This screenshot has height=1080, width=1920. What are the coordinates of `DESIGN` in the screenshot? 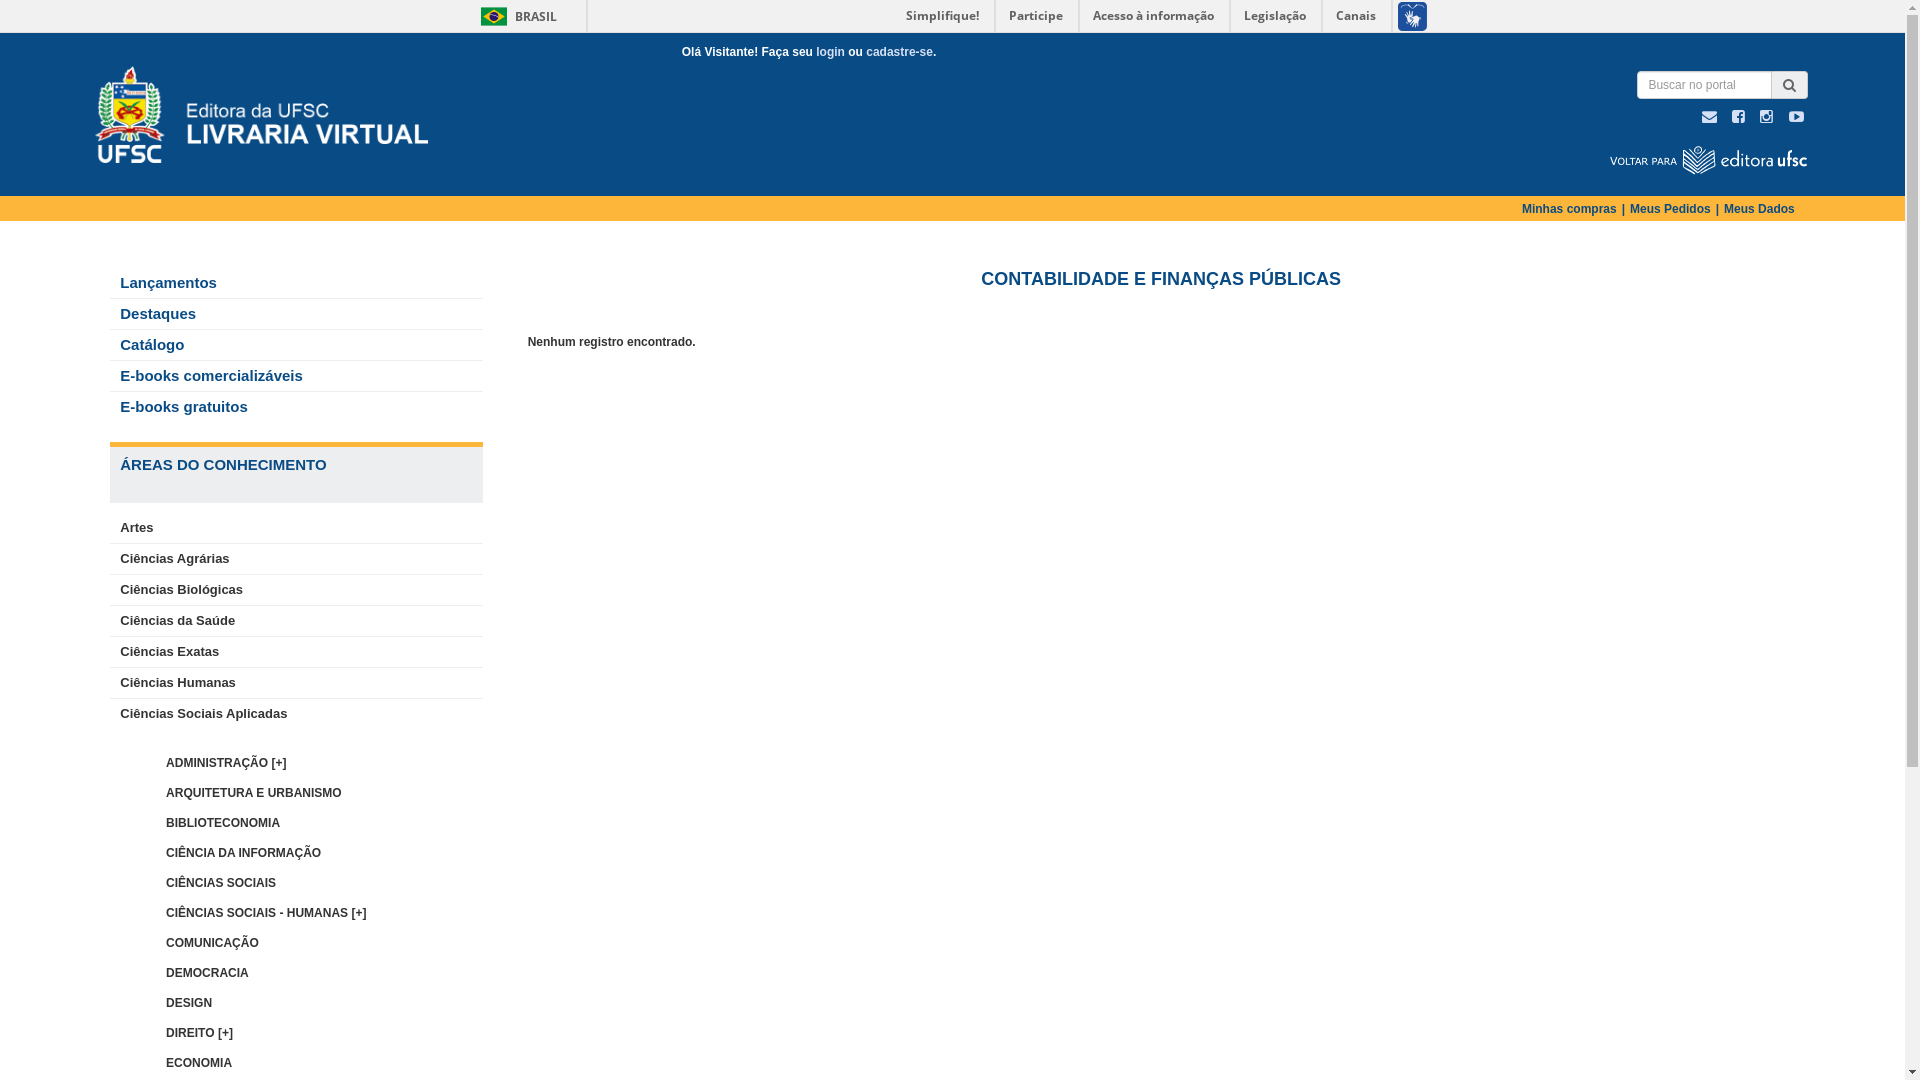 It's located at (189, 1003).